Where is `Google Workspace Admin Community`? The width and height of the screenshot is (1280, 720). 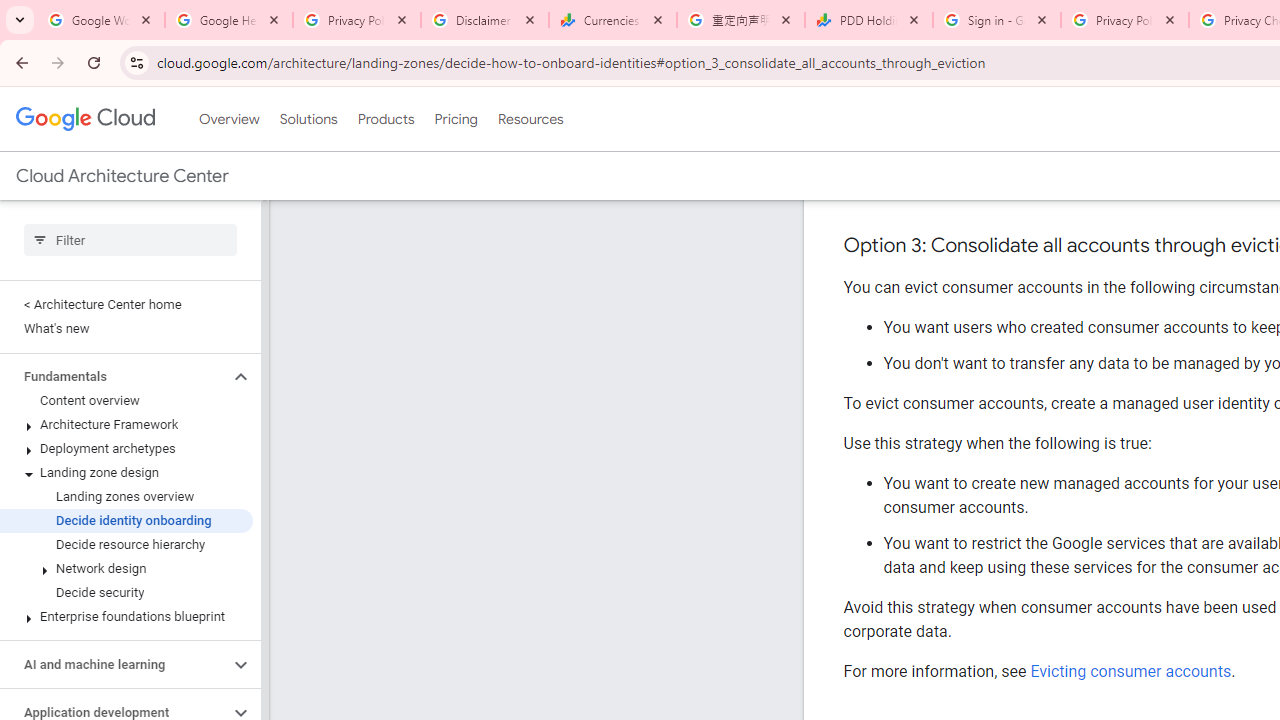 Google Workspace Admin Community is located at coordinates (101, 20).